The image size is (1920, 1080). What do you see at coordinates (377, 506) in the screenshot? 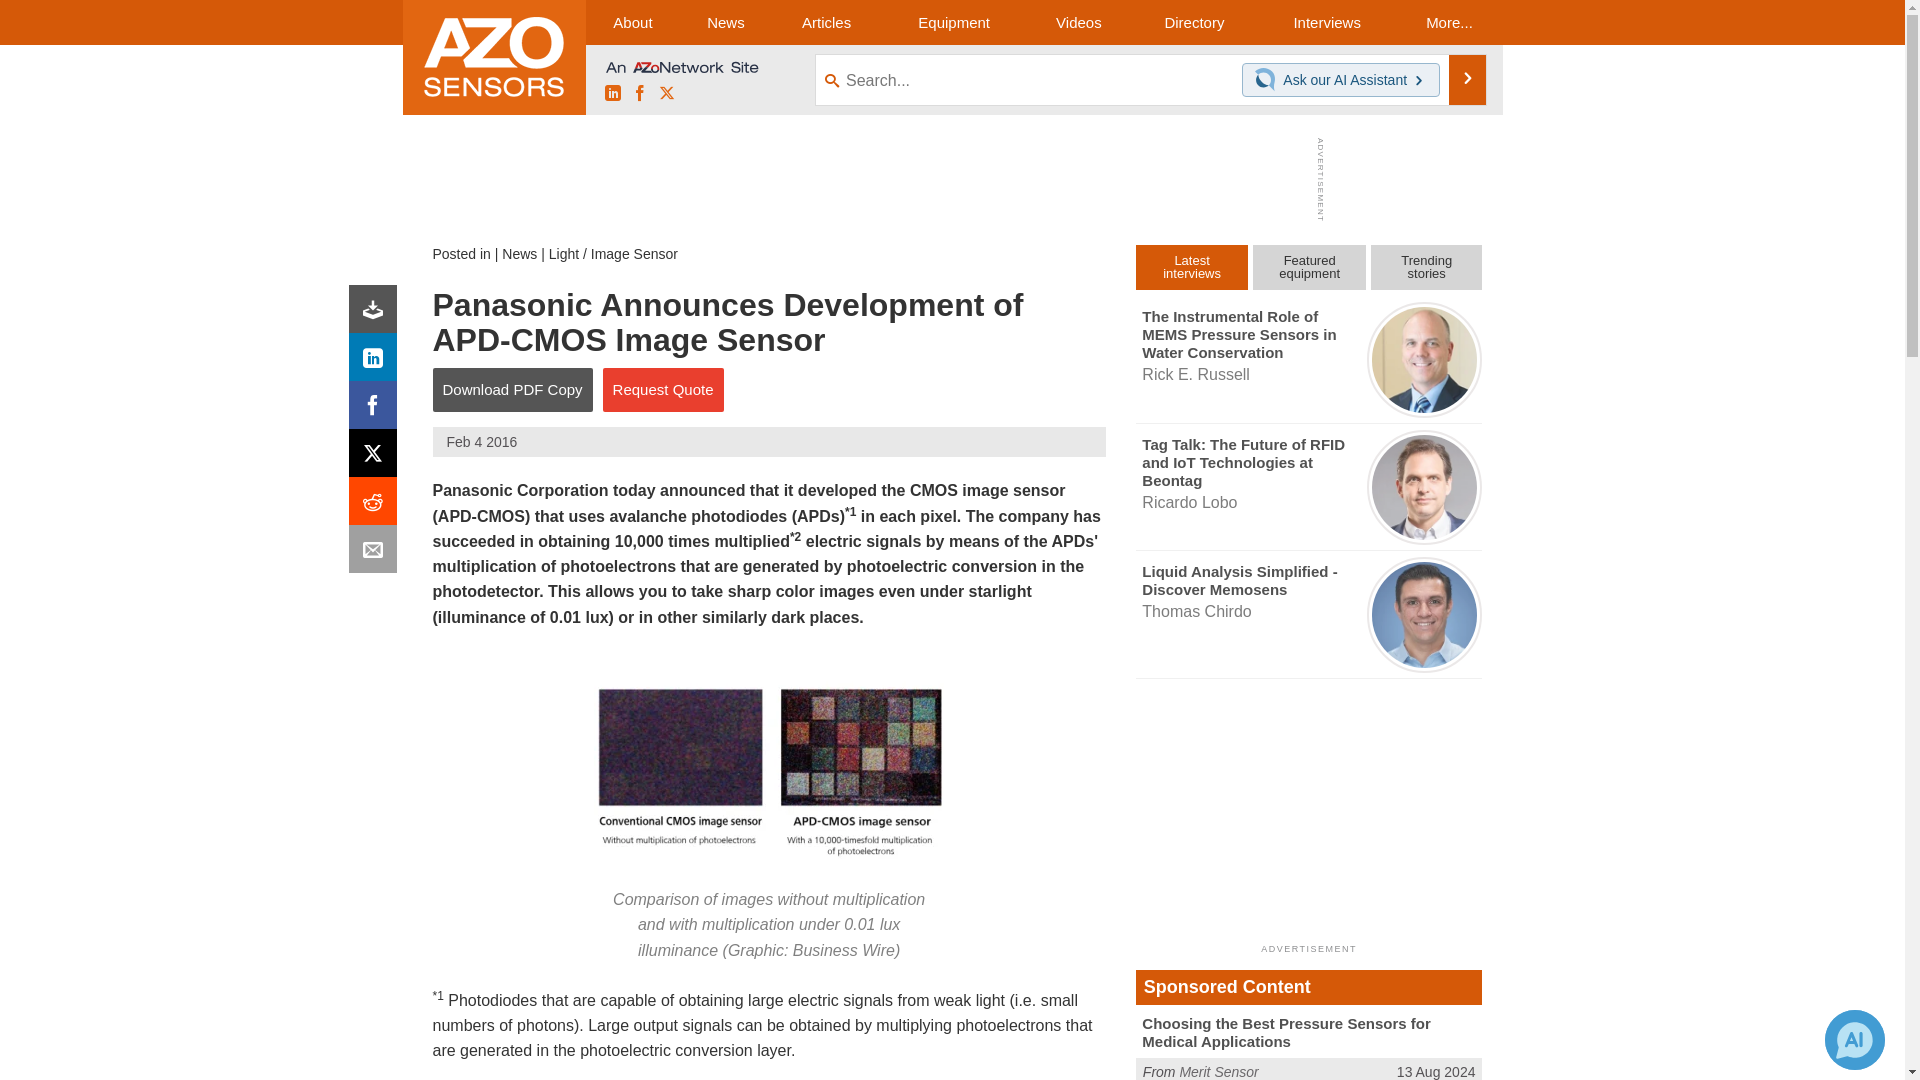
I see `Reddit` at bounding box center [377, 506].